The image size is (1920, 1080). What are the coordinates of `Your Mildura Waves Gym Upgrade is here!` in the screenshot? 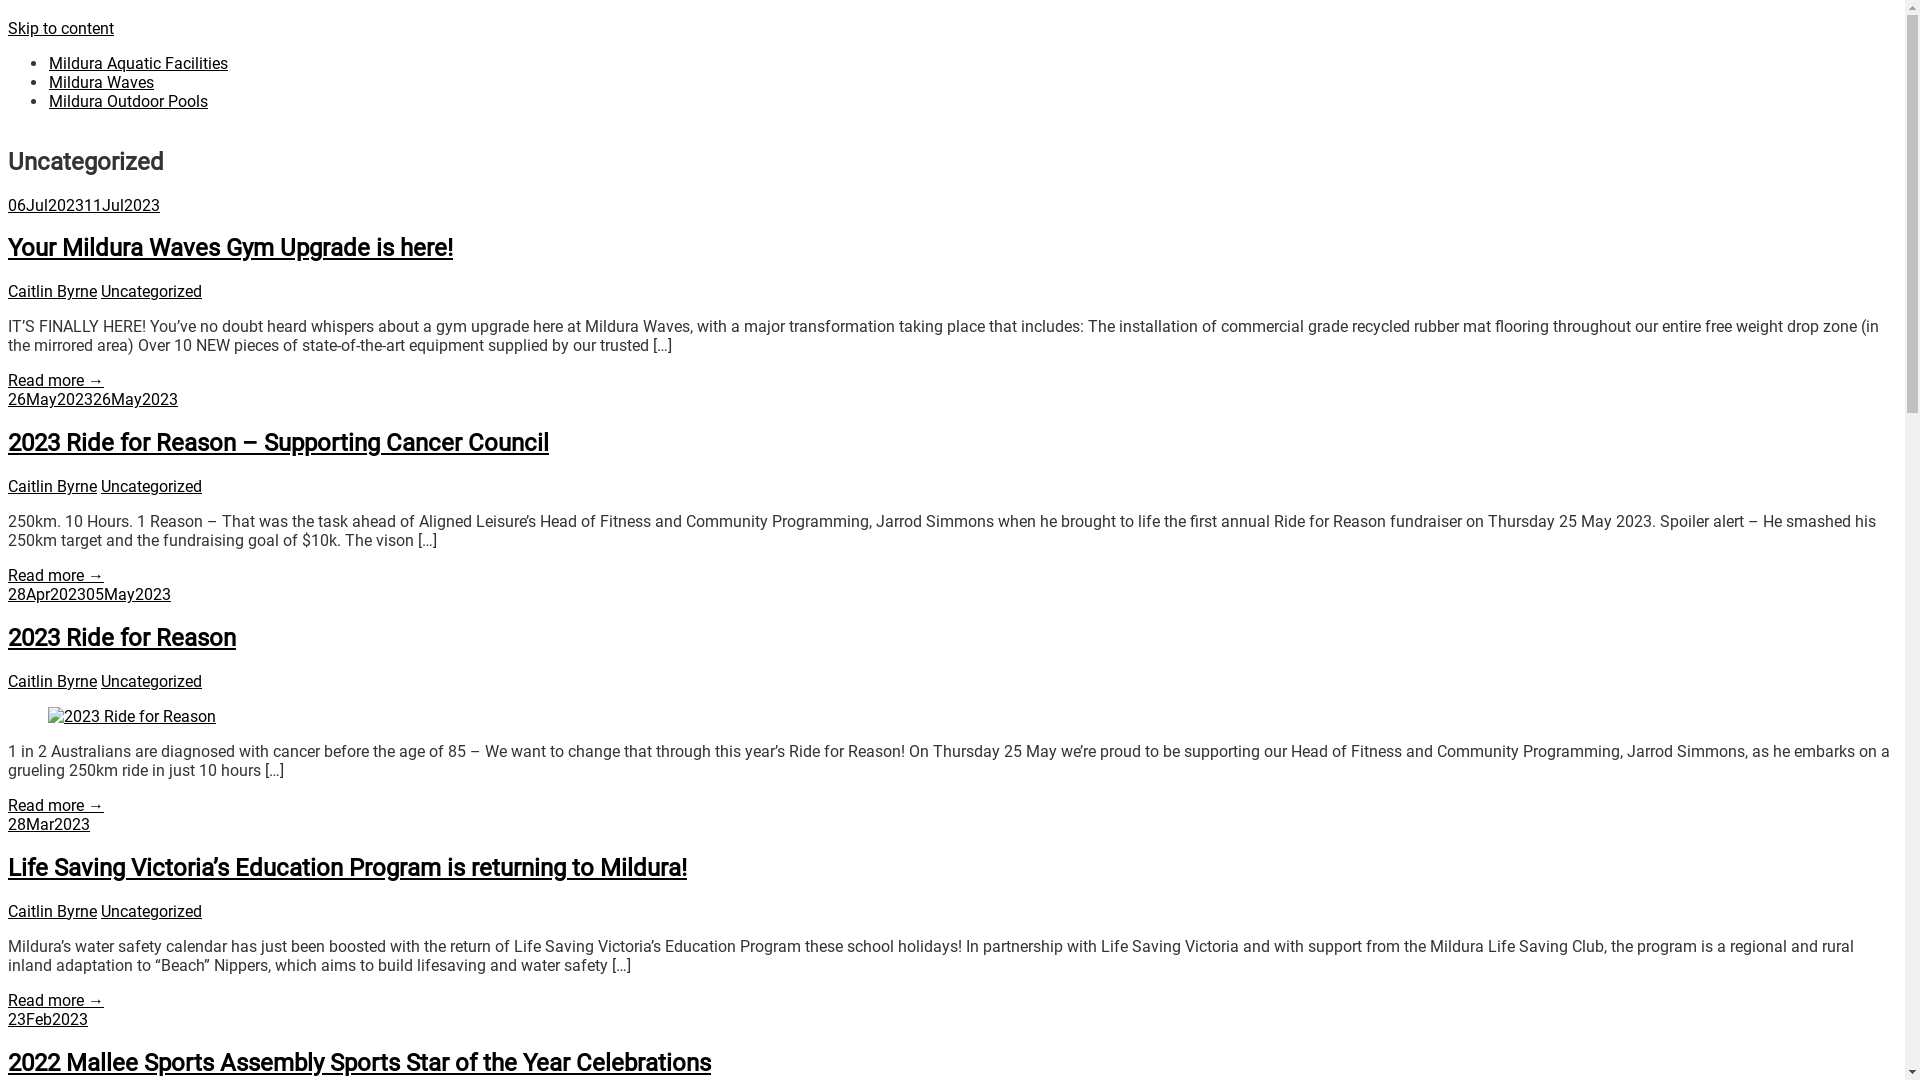 It's located at (230, 248).